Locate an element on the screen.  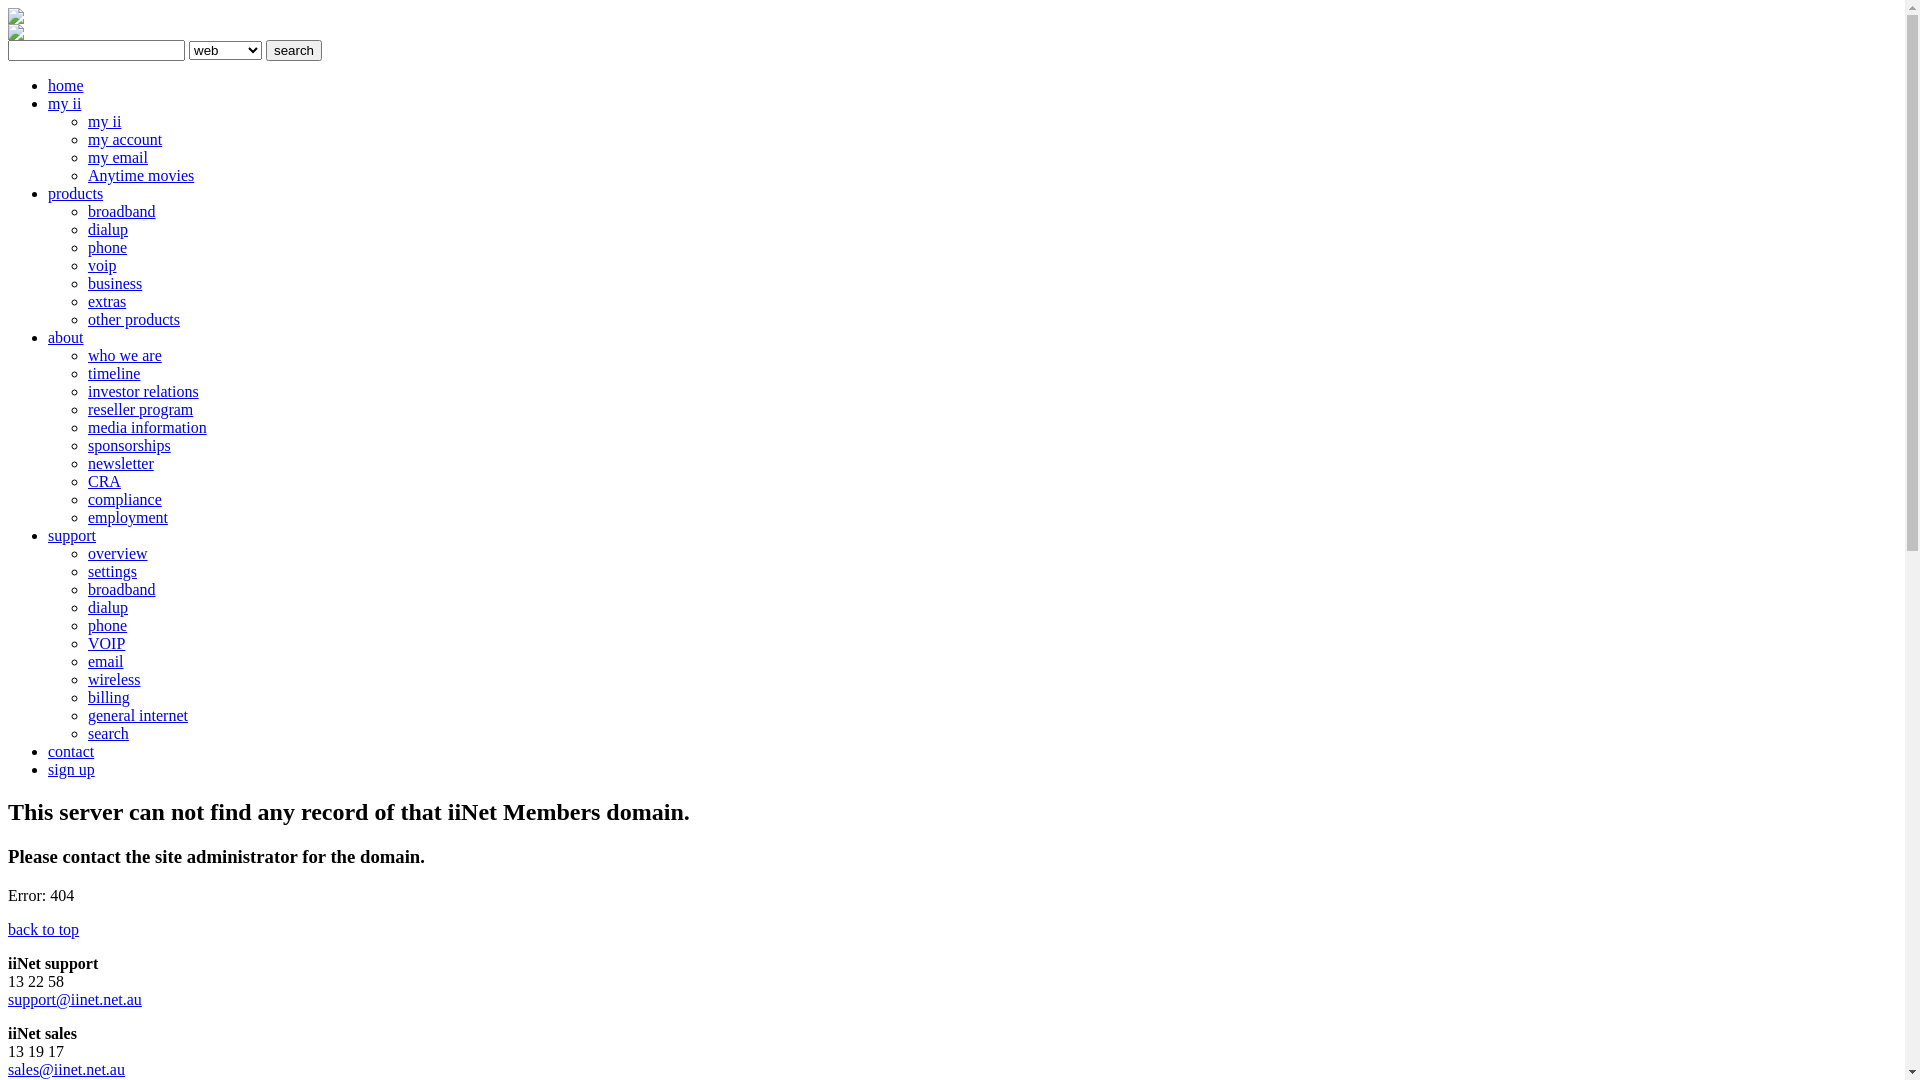
extras is located at coordinates (107, 302).